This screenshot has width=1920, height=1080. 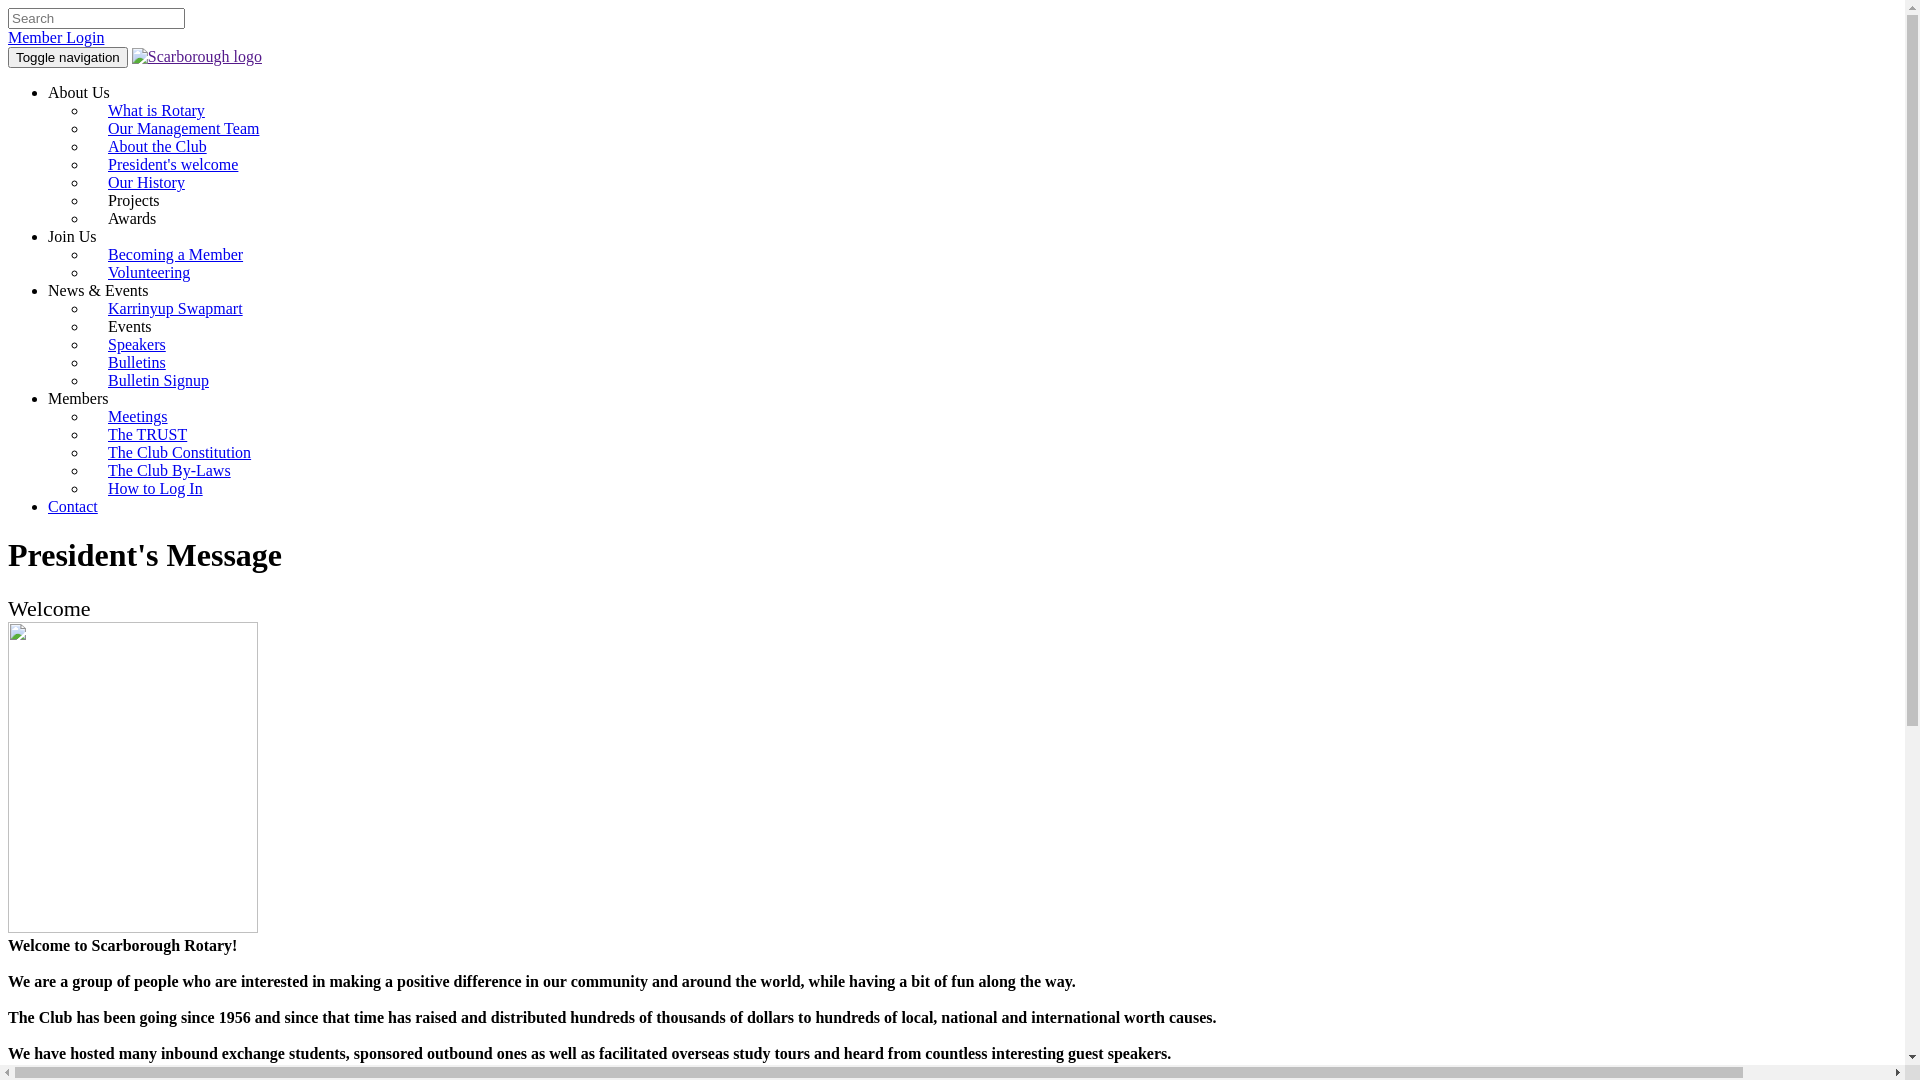 I want to click on Projects, so click(x=142, y=200).